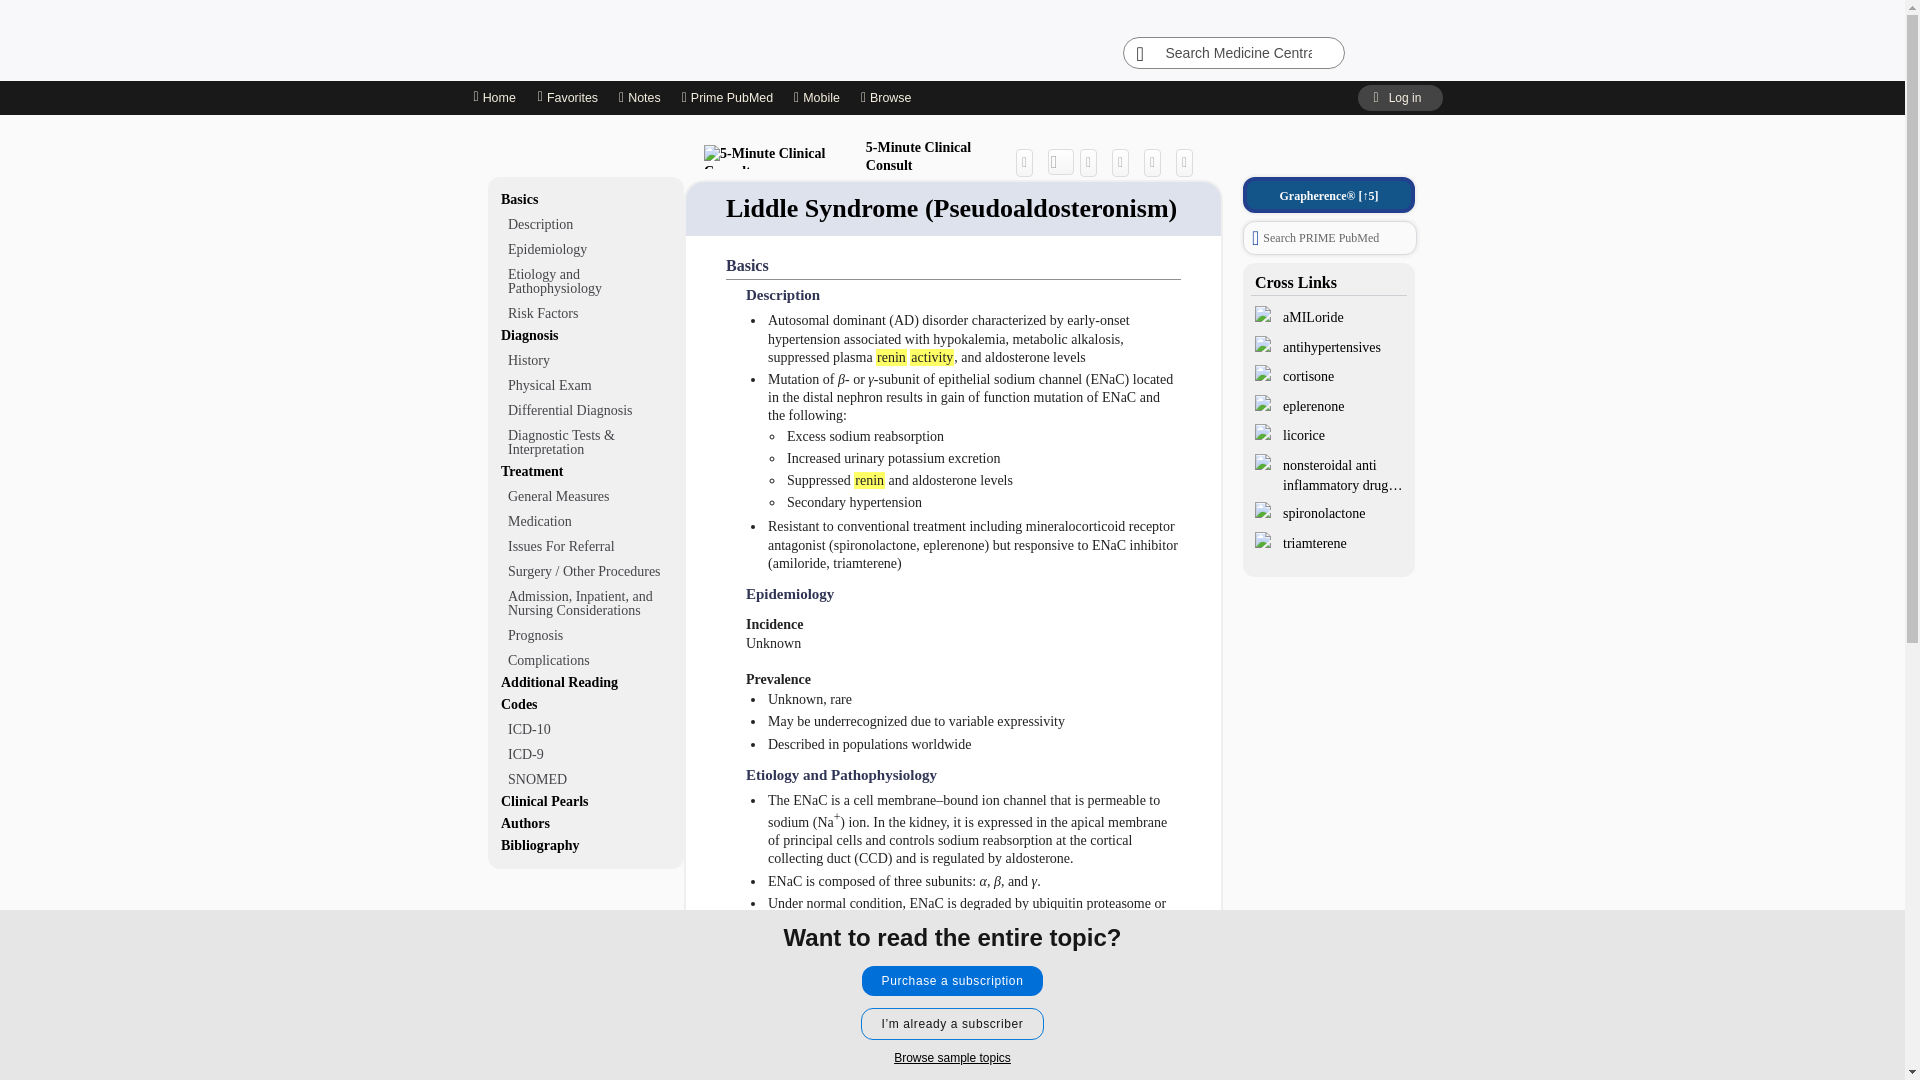  Describe the element at coordinates (1124, 162) in the screenshot. I see `Print PDF` at that location.